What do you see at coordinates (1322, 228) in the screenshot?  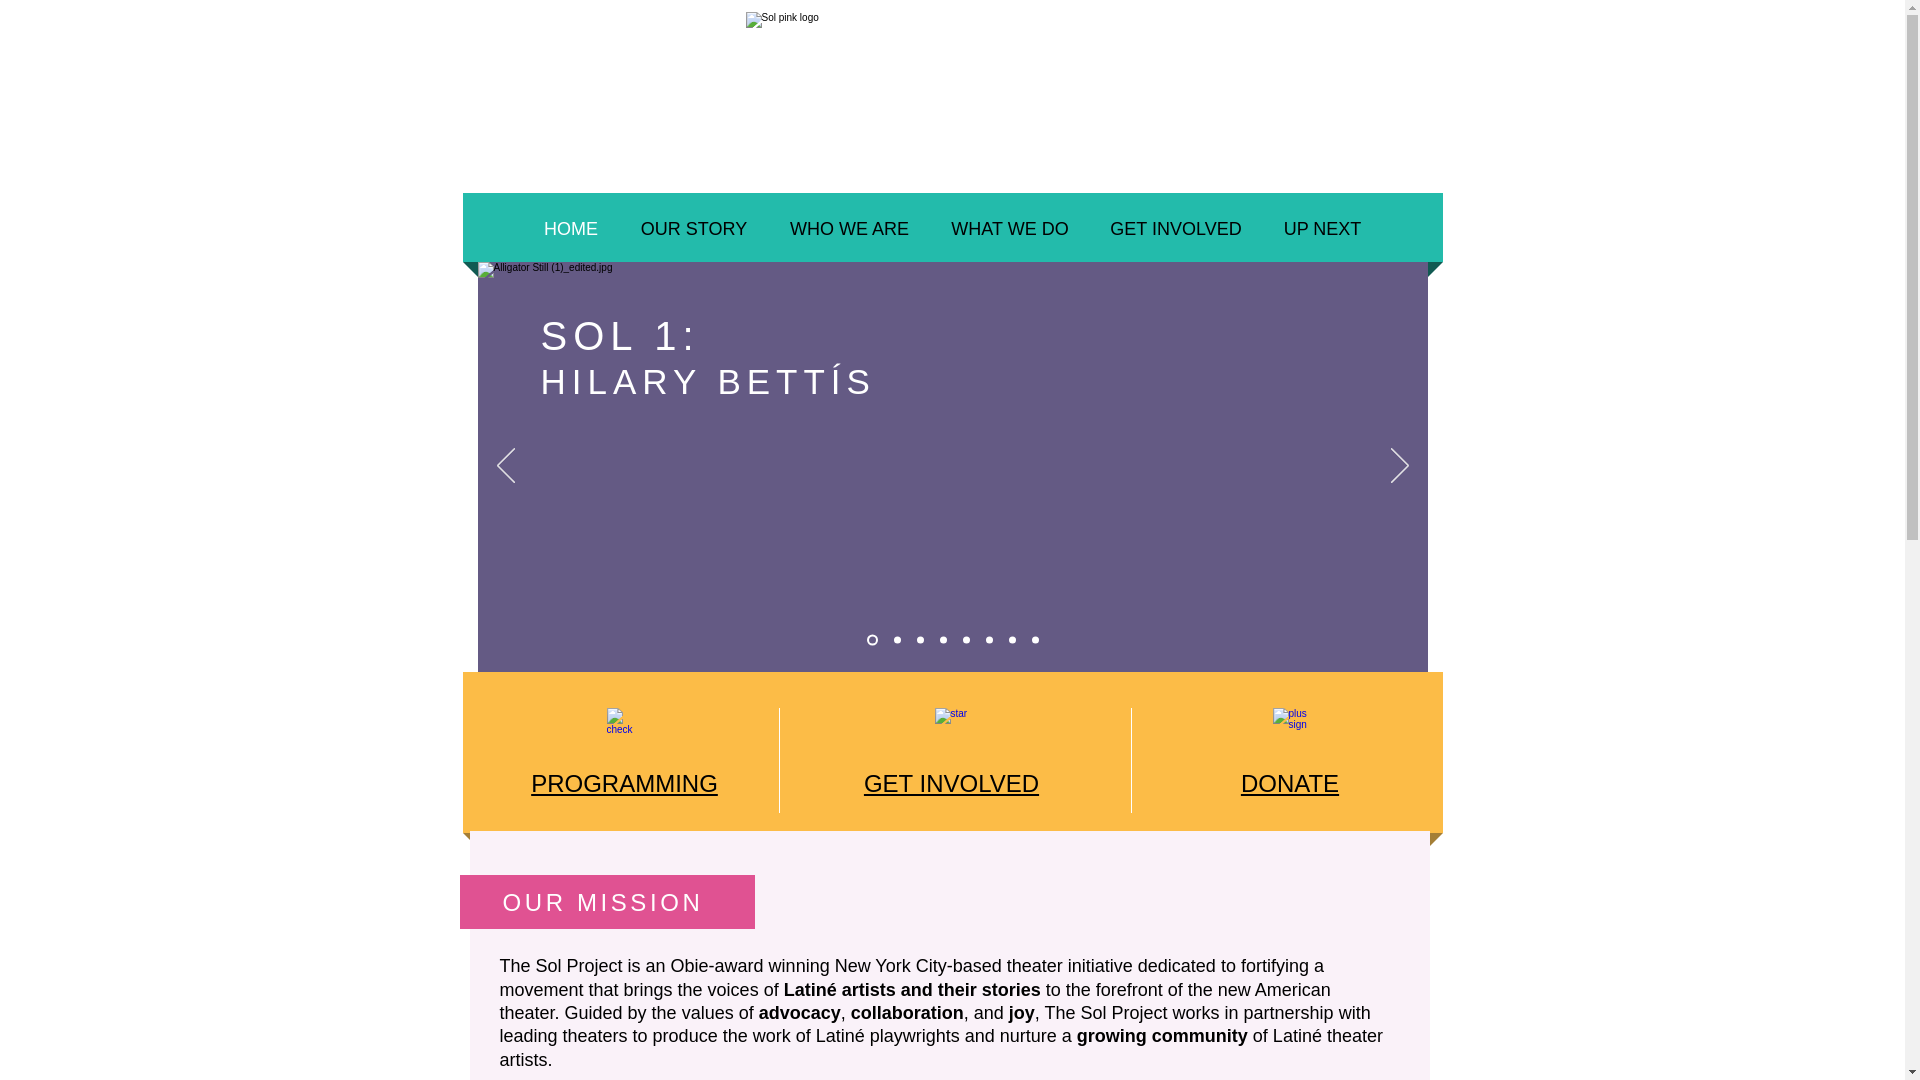 I see `UP NEXT` at bounding box center [1322, 228].